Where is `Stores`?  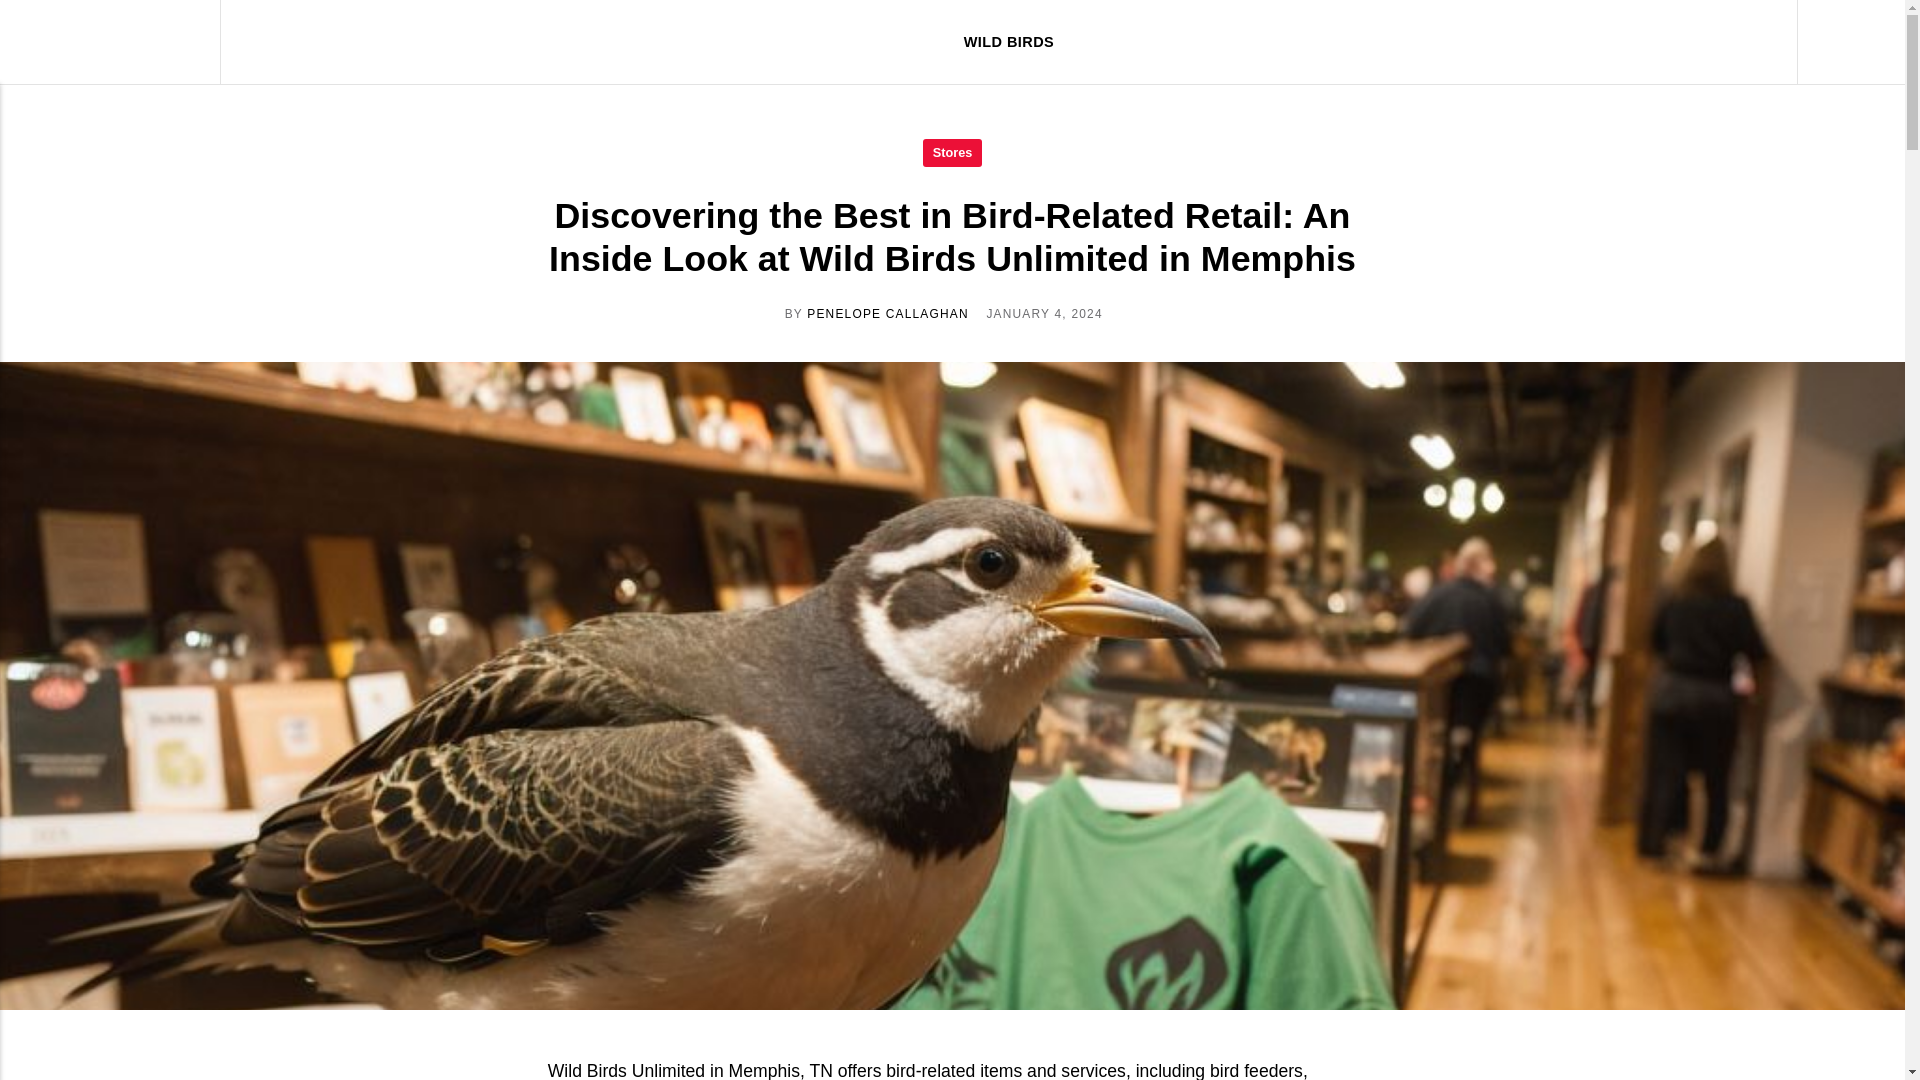
Stores is located at coordinates (952, 152).